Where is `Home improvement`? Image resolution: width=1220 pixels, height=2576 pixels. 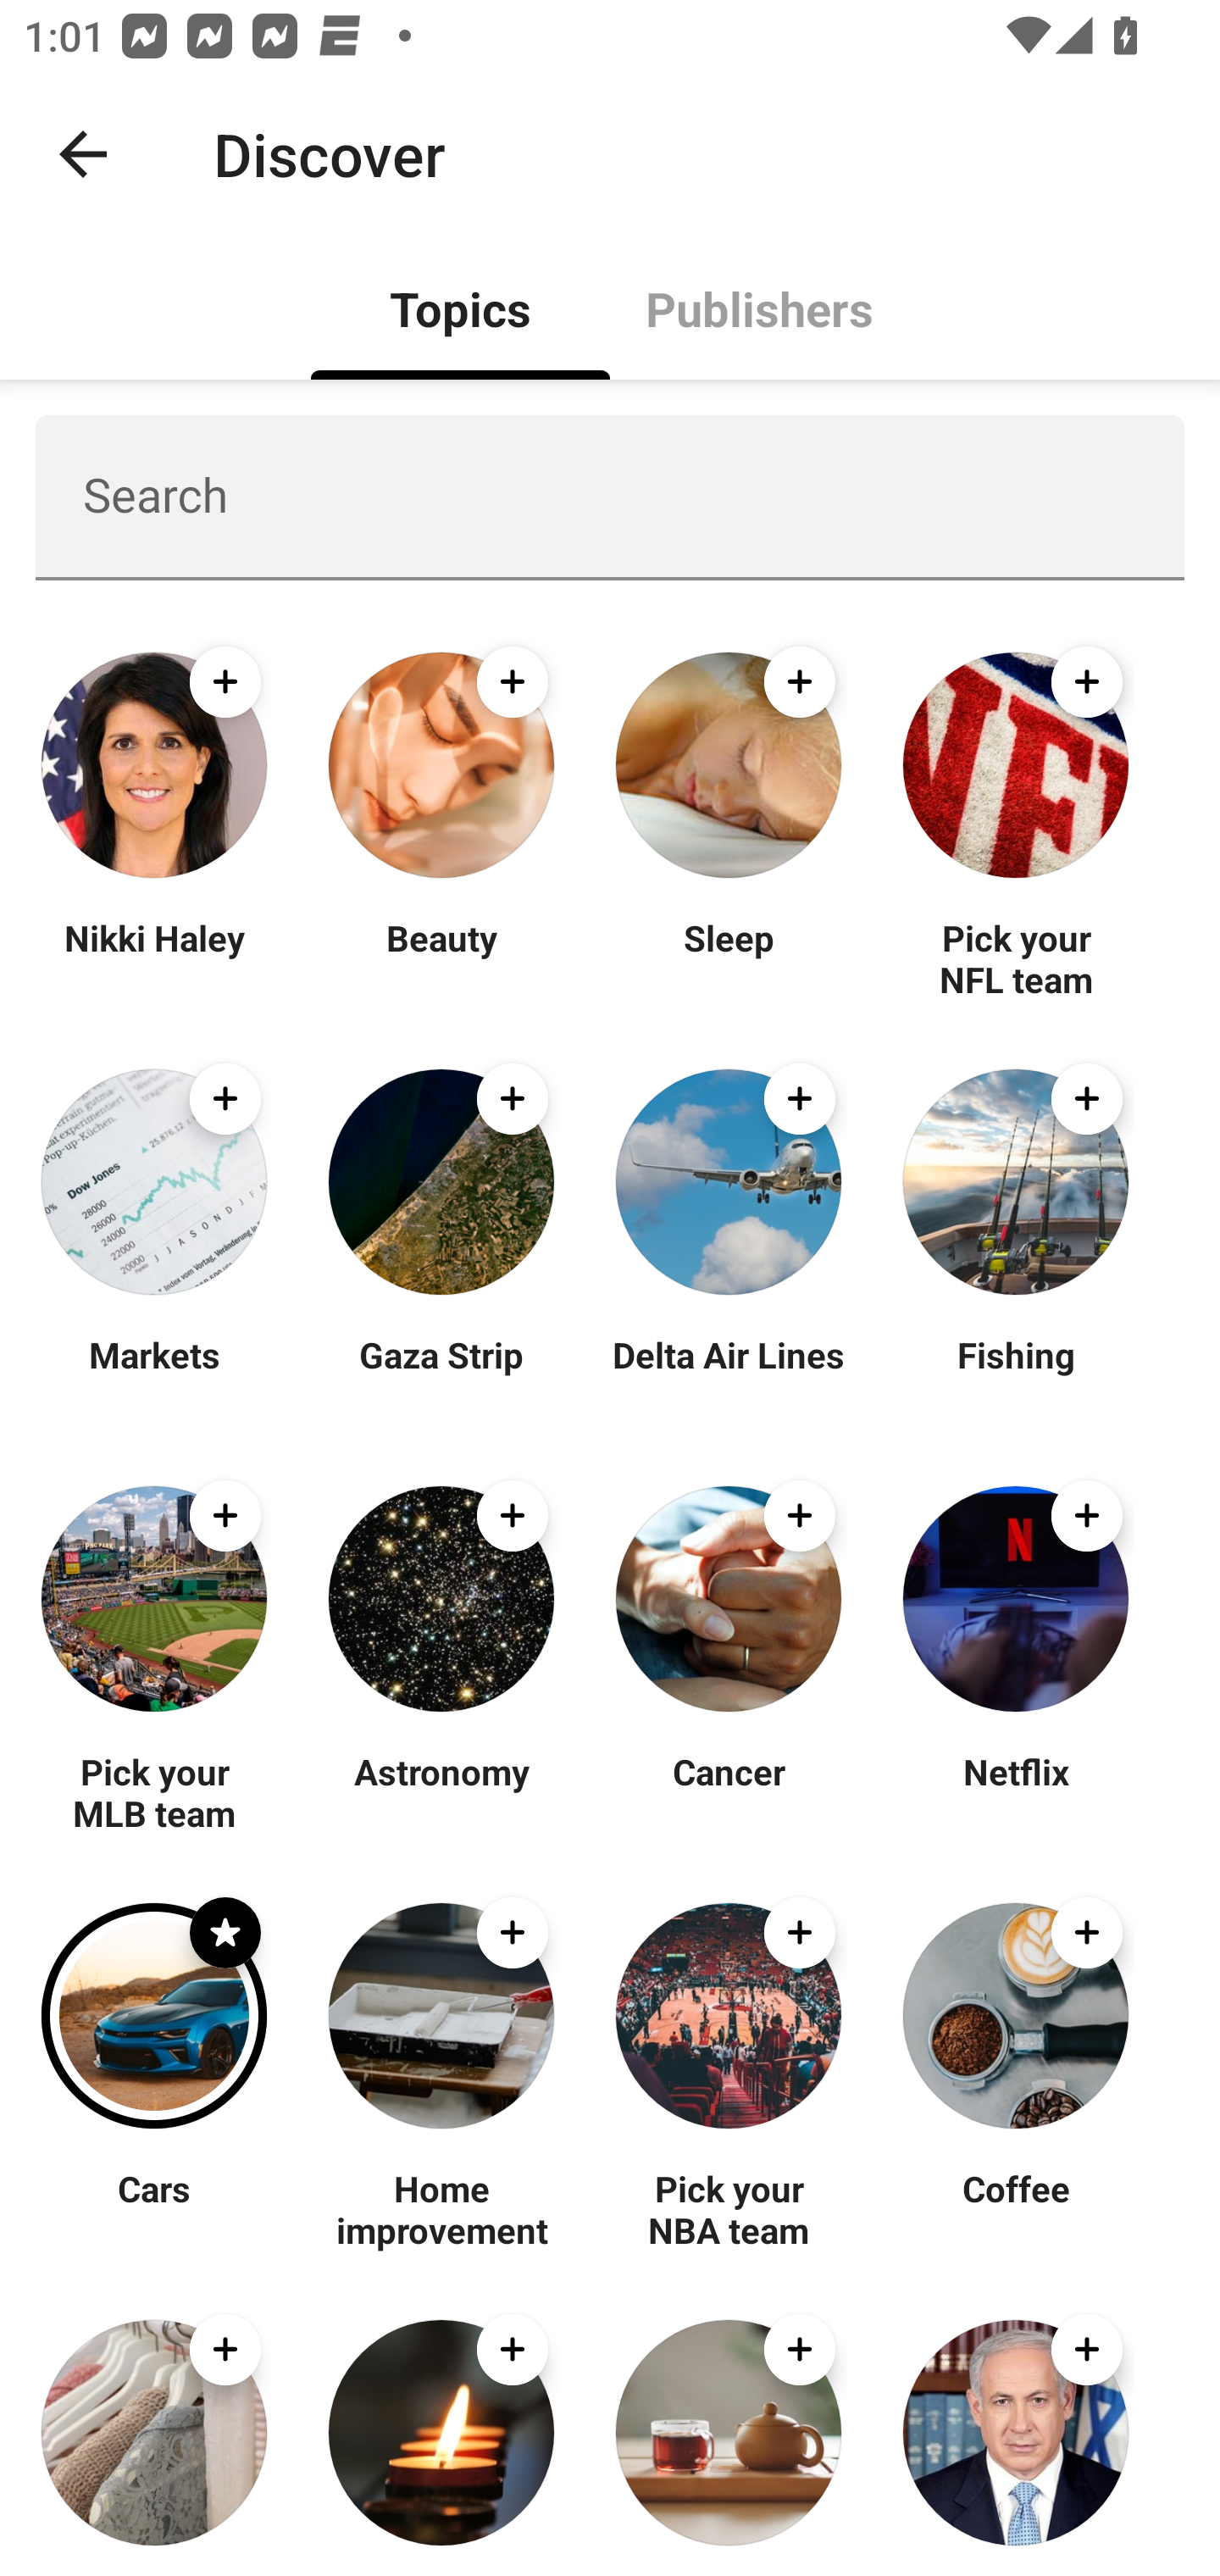
Home improvement is located at coordinates (441, 2208).